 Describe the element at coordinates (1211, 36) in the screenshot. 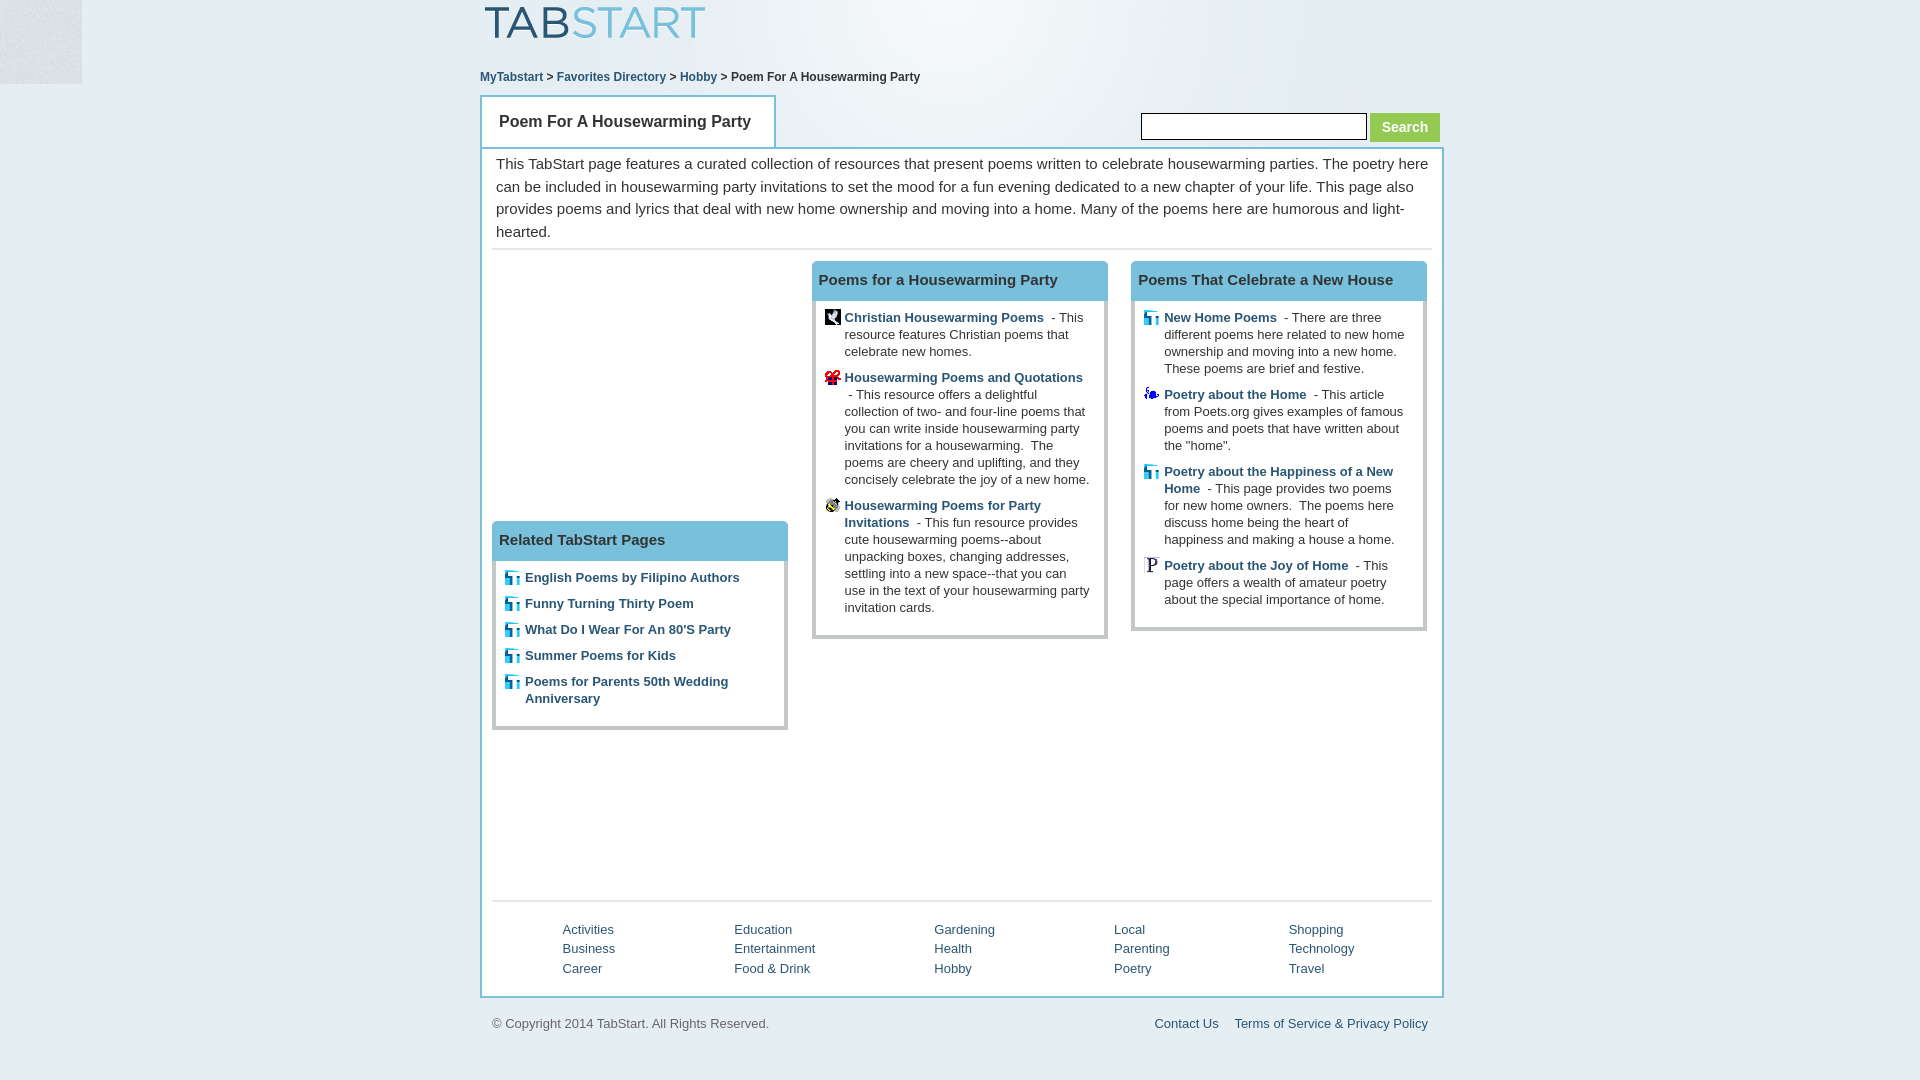

I see `Advertisement` at that location.